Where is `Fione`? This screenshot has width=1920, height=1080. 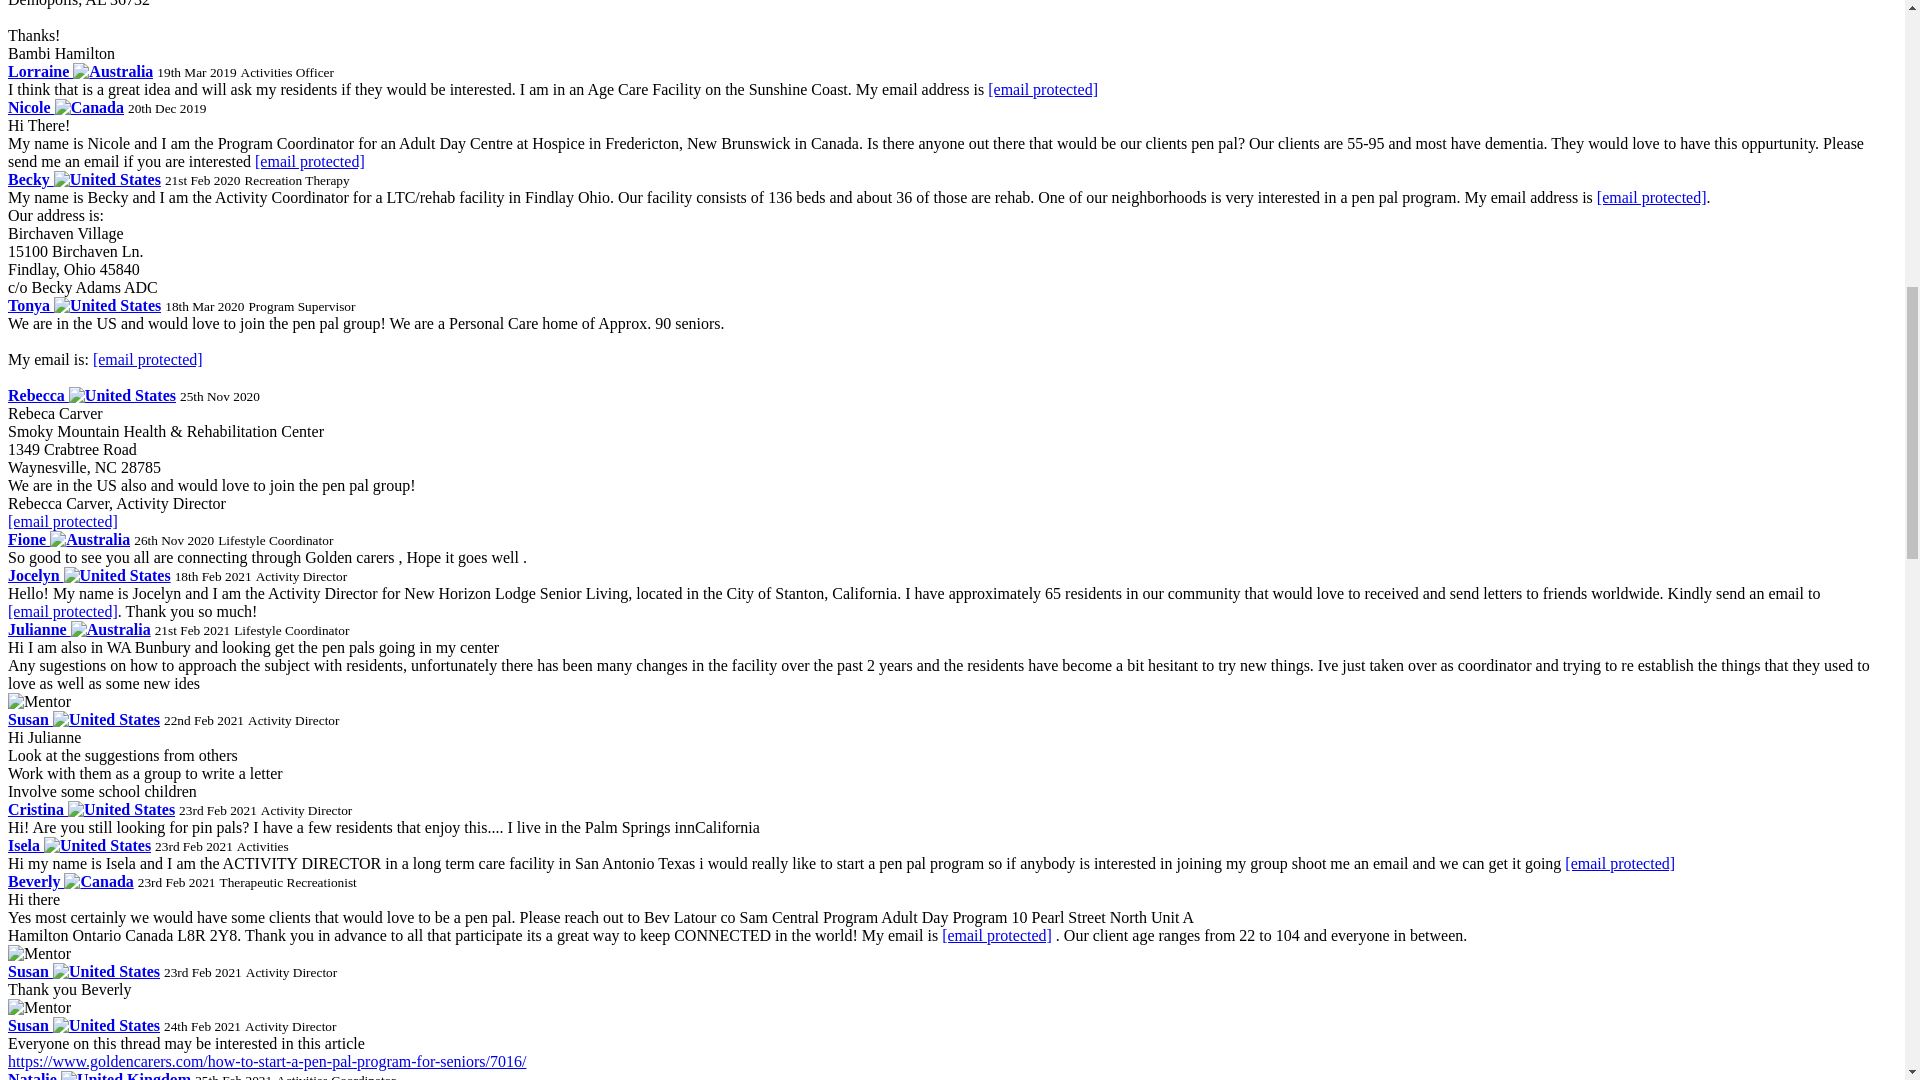
Fione is located at coordinates (68, 539).